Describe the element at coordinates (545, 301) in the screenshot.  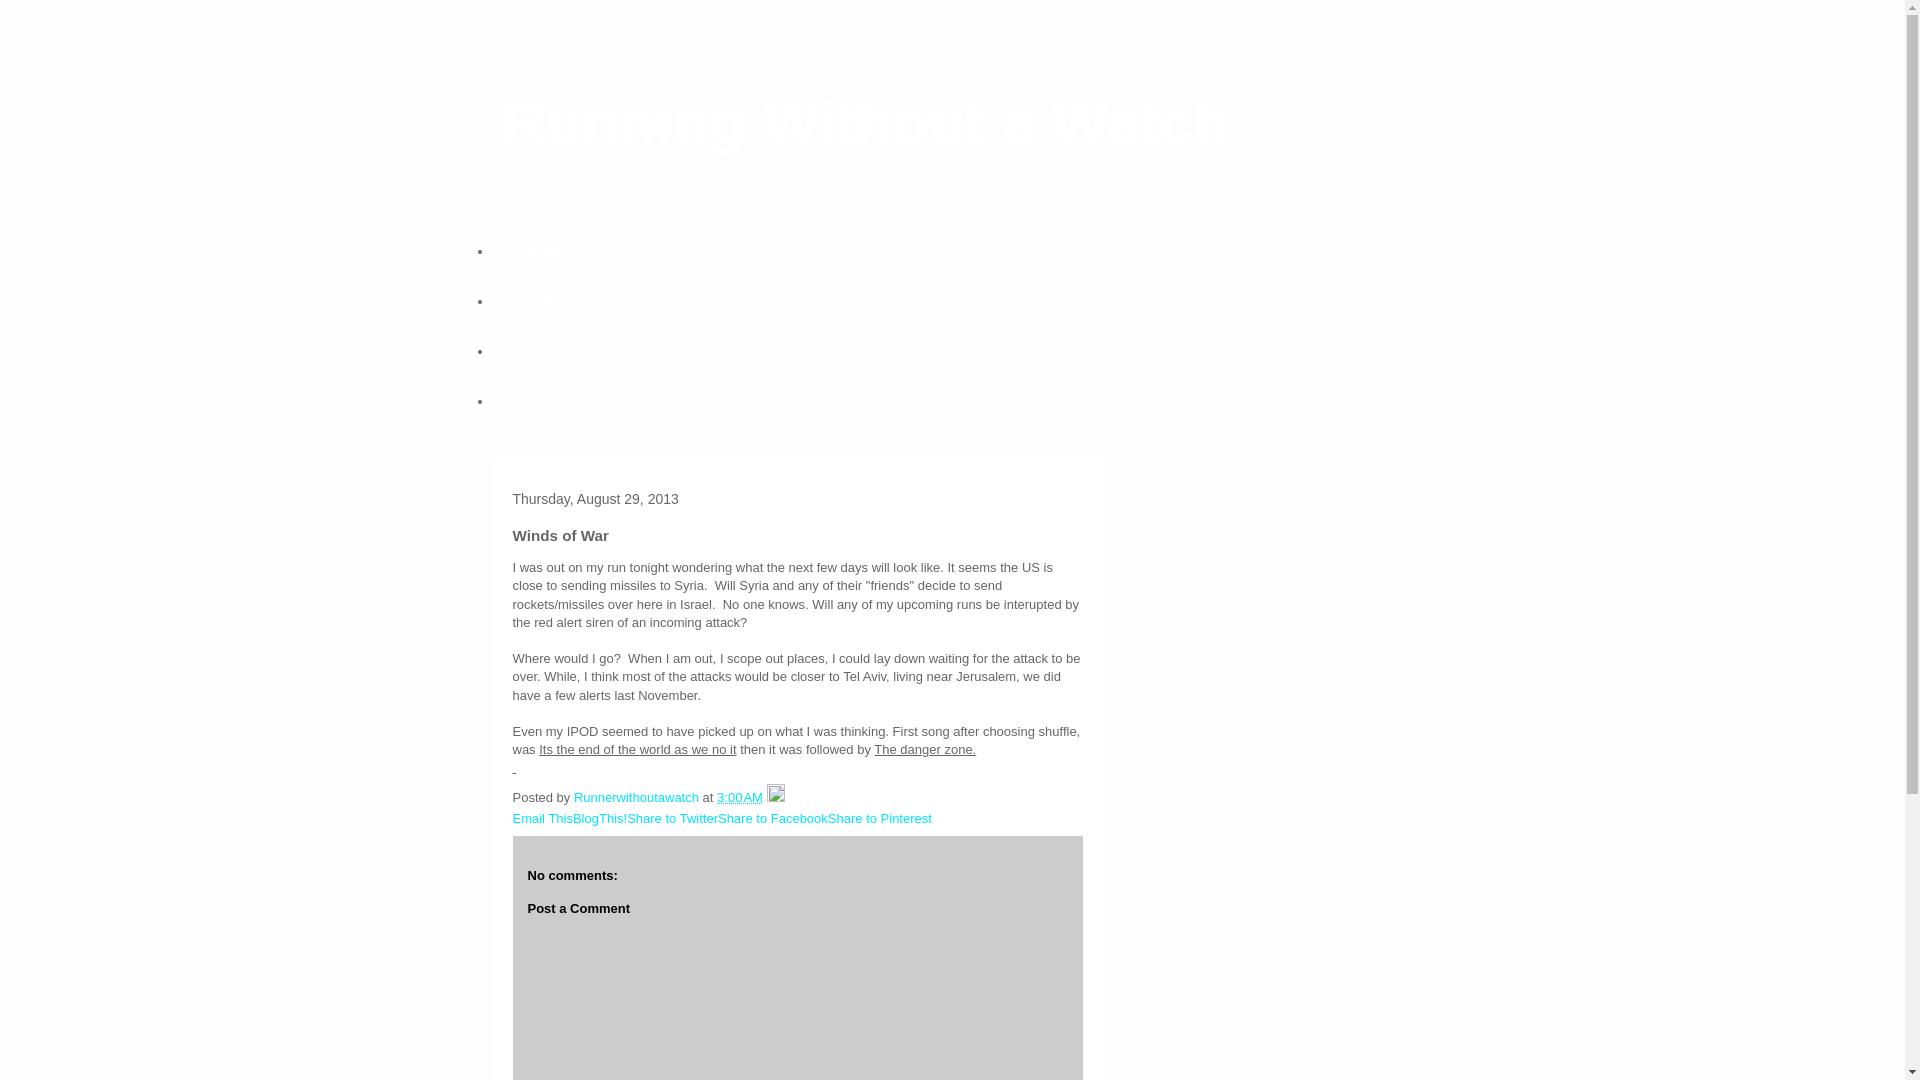
I see `Contact` at that location.